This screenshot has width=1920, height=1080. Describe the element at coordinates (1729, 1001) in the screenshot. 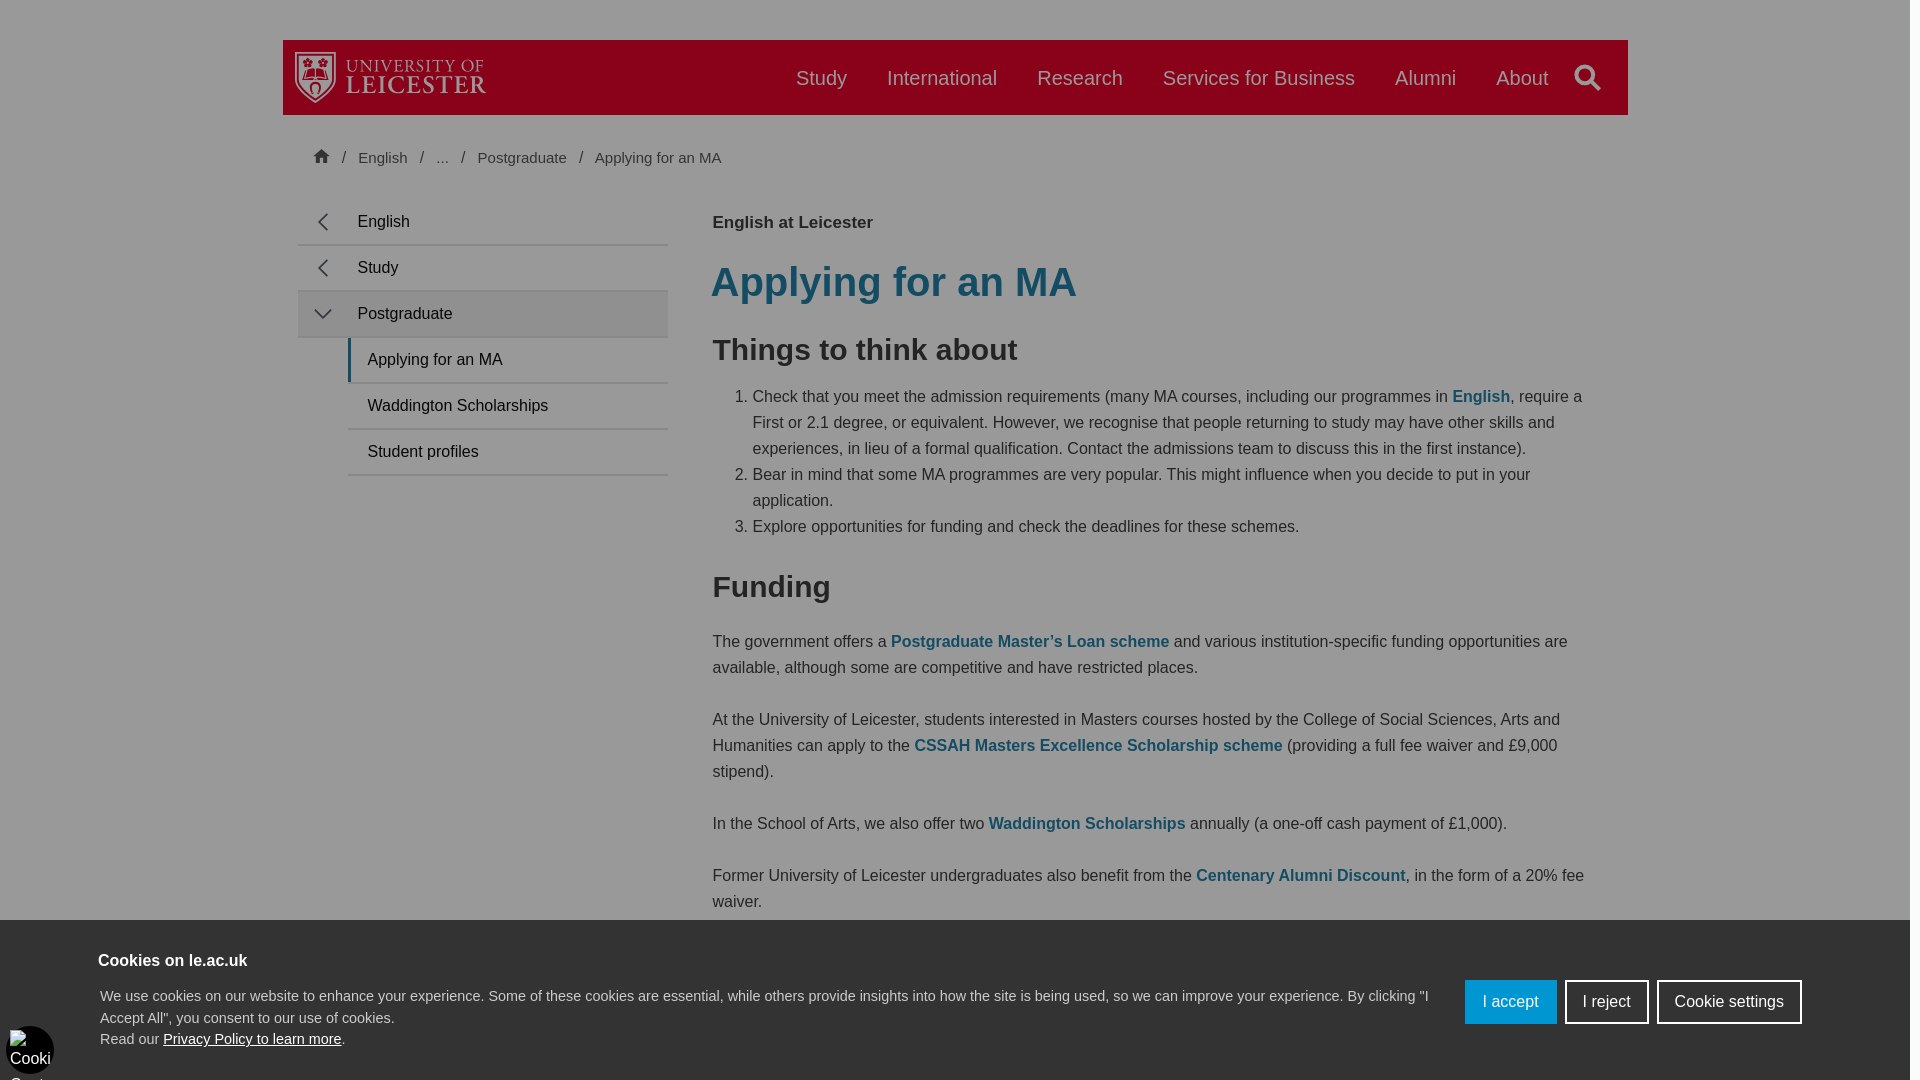

I see `Cookie settings` at that location.